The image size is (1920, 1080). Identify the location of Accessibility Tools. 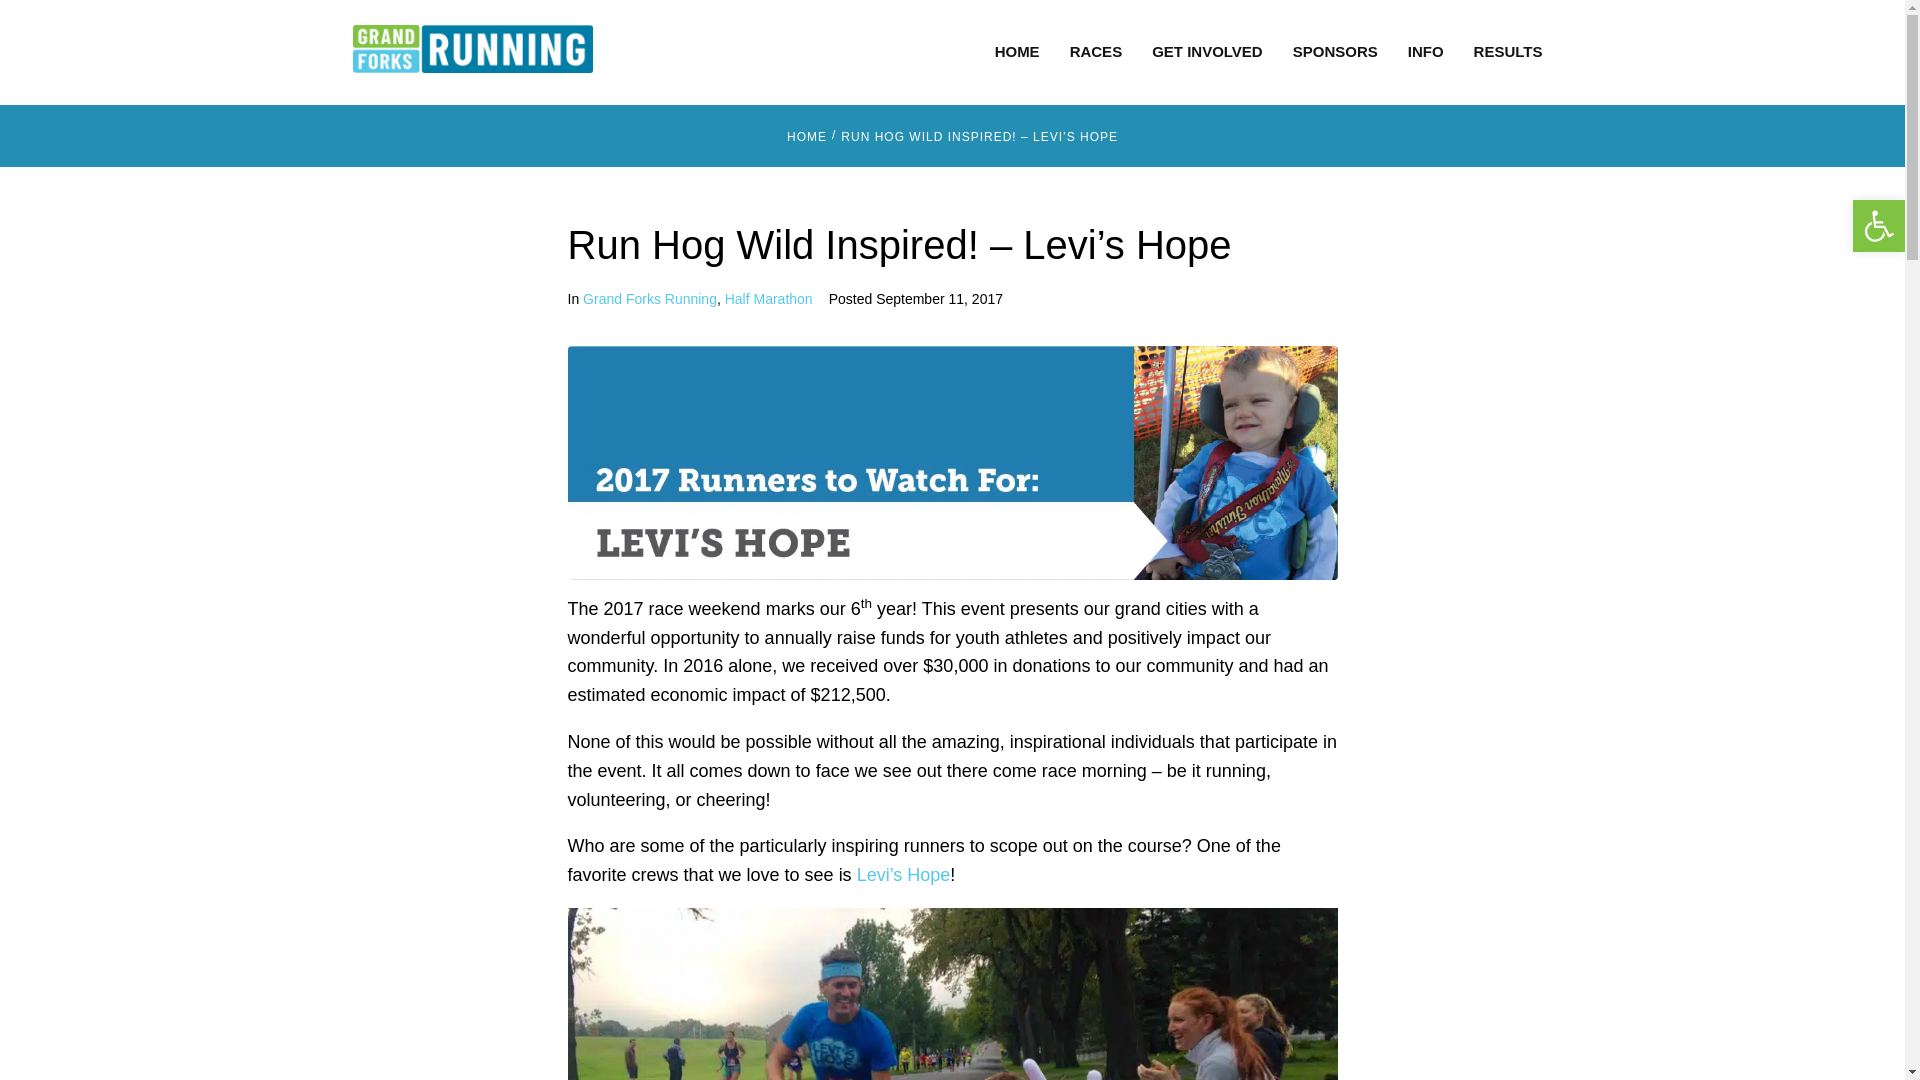
(1878, 225).